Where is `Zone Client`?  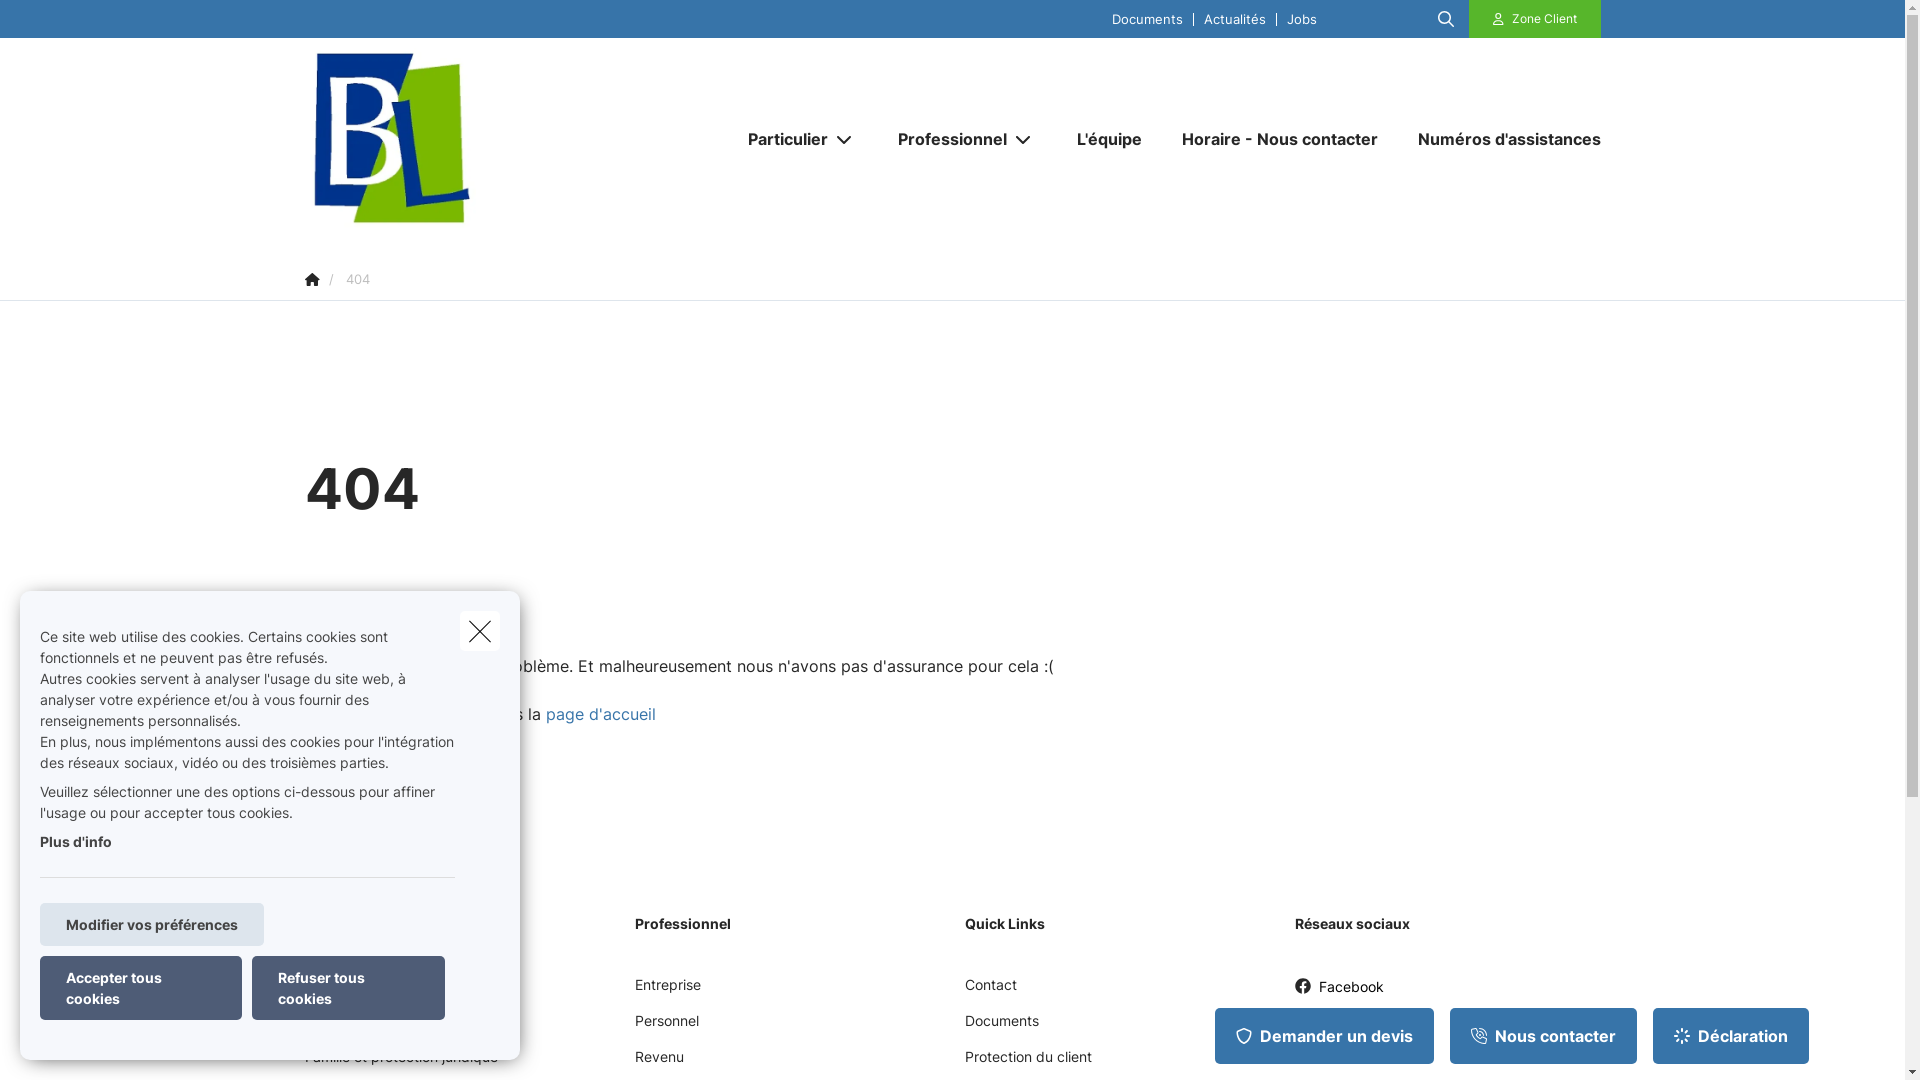
Zone Client is located at coordinates (1535, 19).